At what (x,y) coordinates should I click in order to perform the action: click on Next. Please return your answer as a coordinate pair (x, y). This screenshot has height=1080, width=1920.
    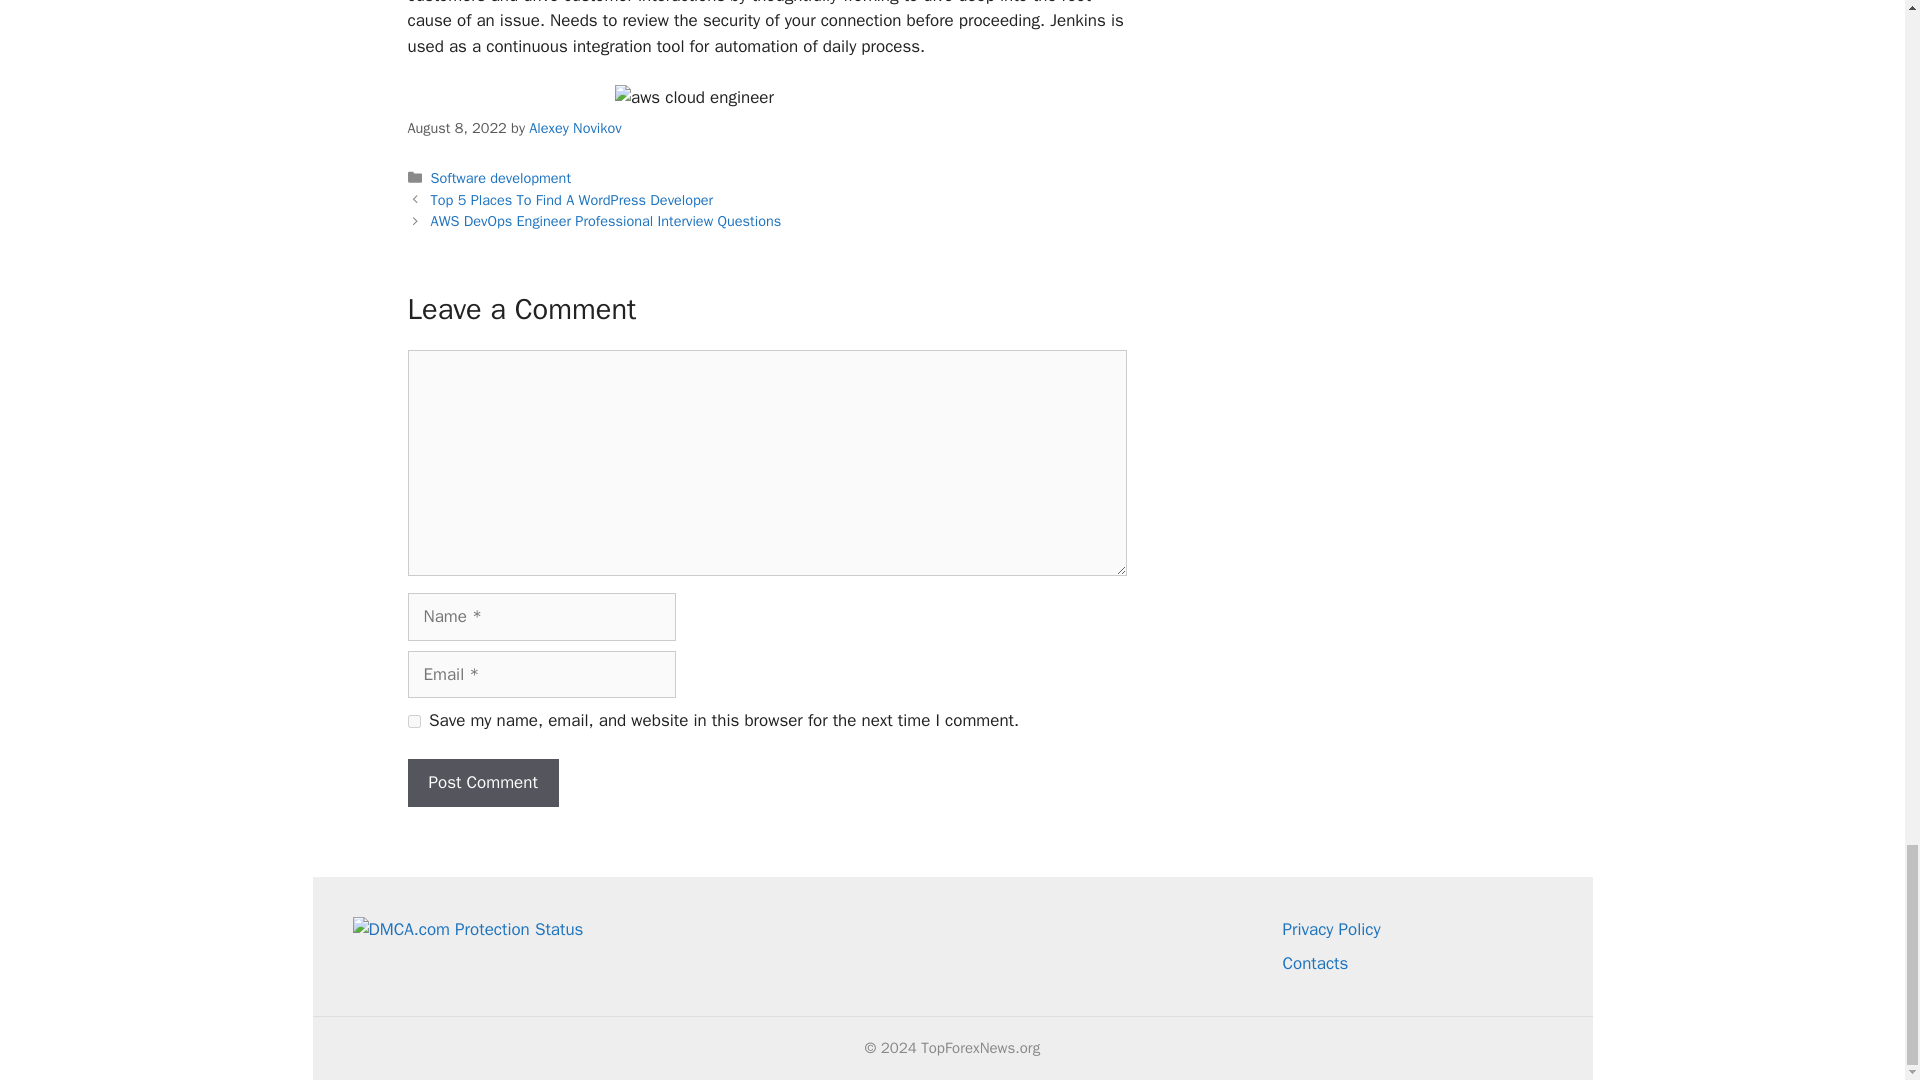
    Looking at the image, I should click on (606, 220).